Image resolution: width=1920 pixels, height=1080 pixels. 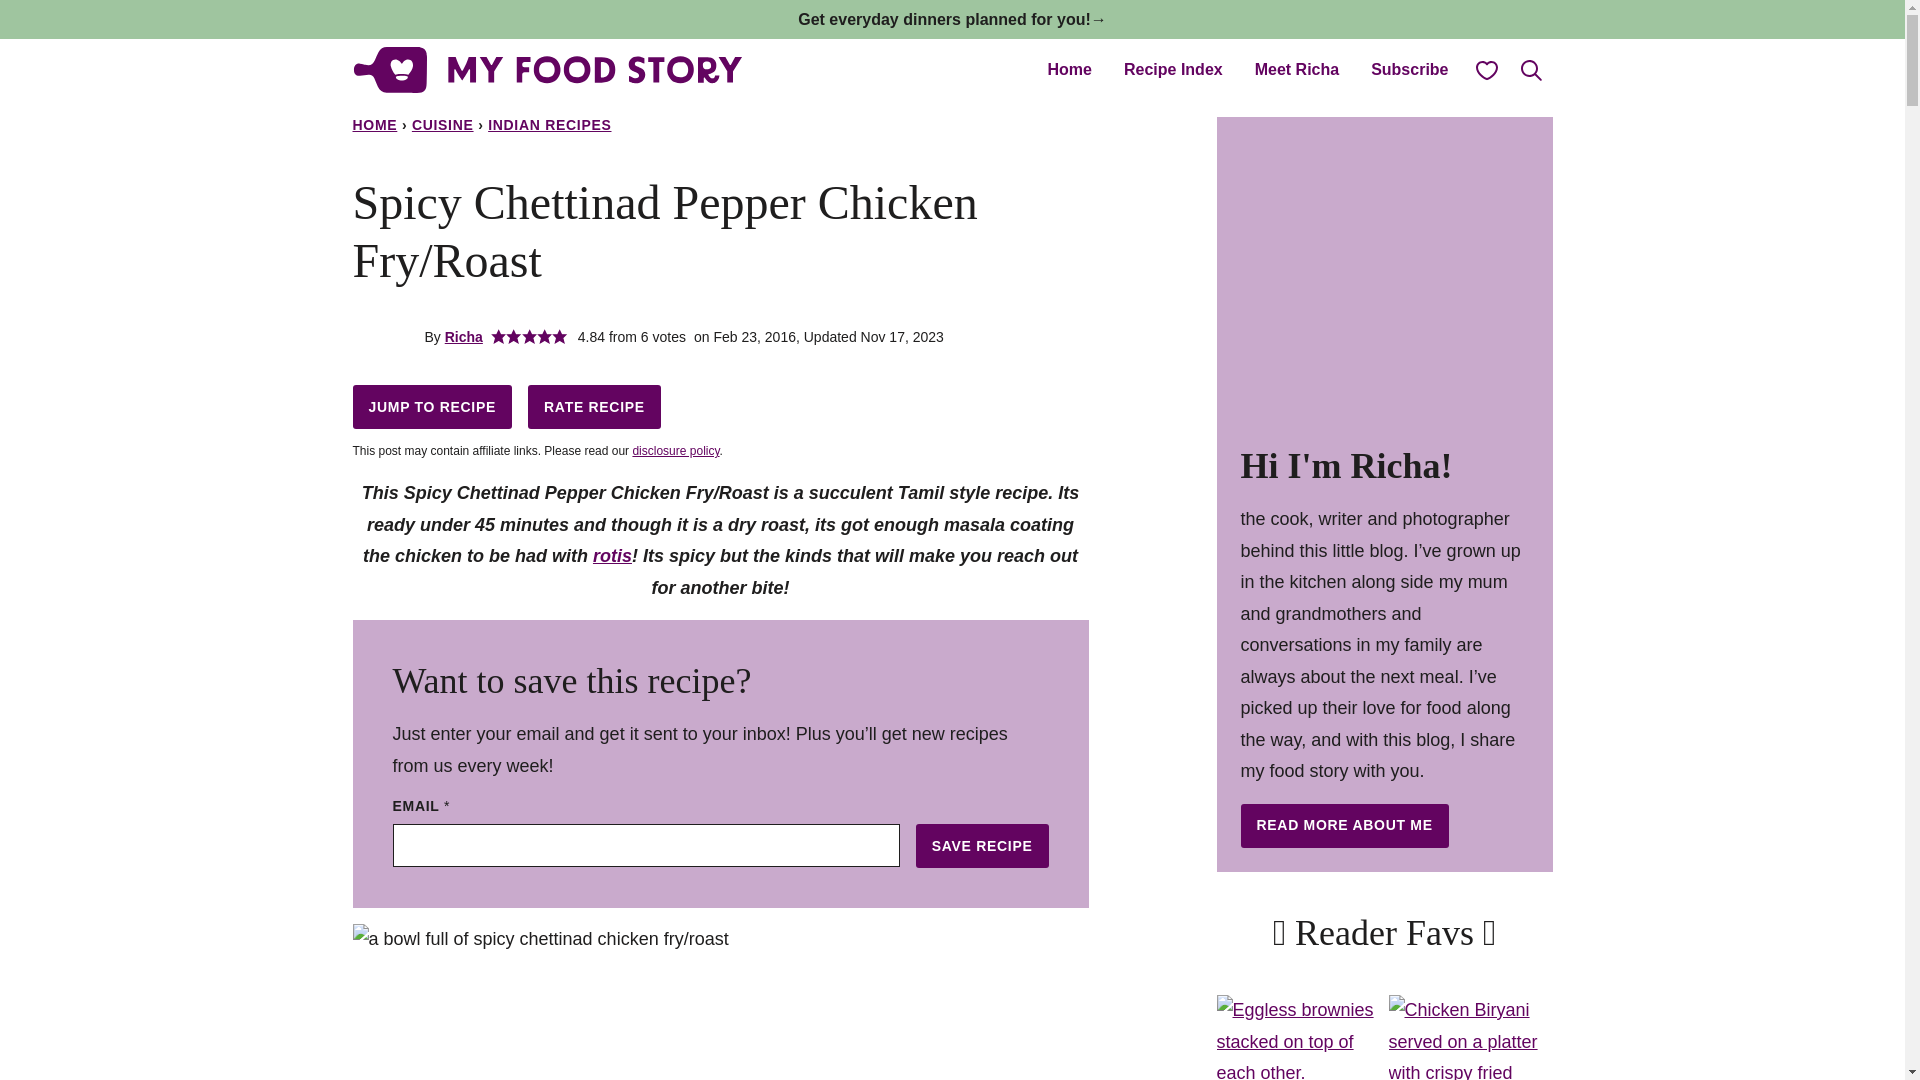 I want to click on rotis, so click(x=612, y=556).